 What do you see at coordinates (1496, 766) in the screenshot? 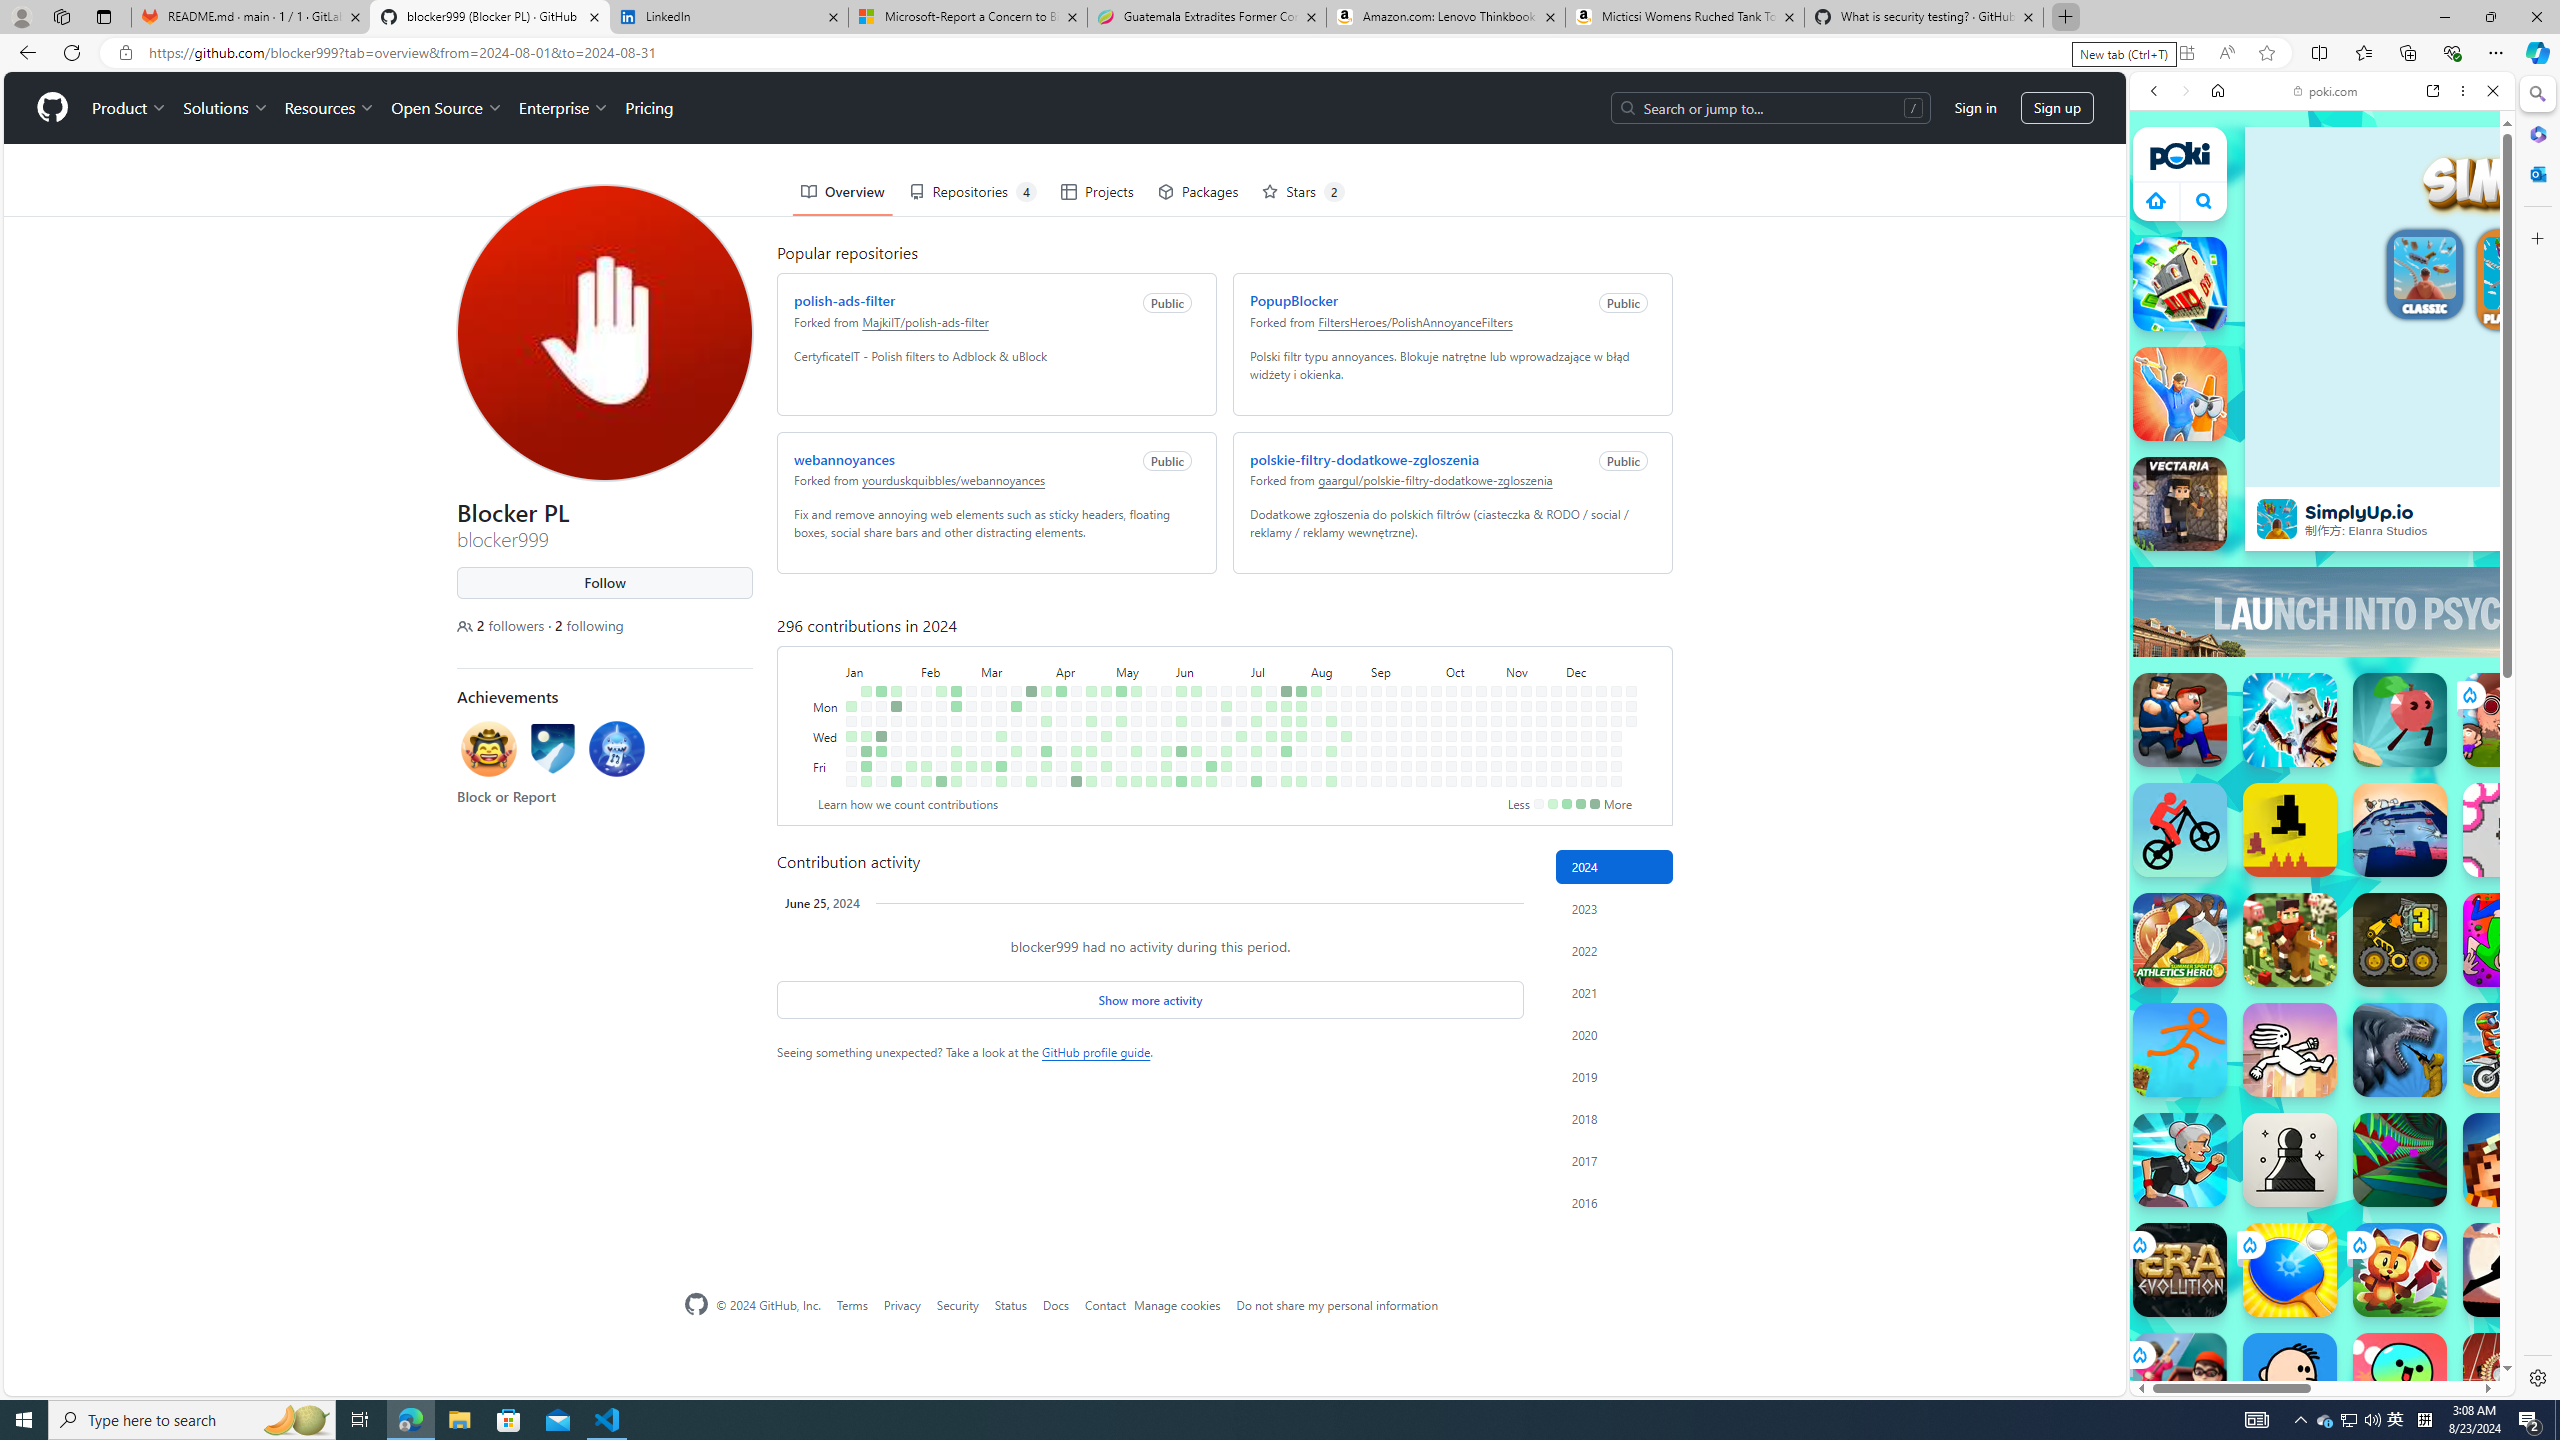
I see `No contributions on November 1st.` at bounding box center [1496, 766].